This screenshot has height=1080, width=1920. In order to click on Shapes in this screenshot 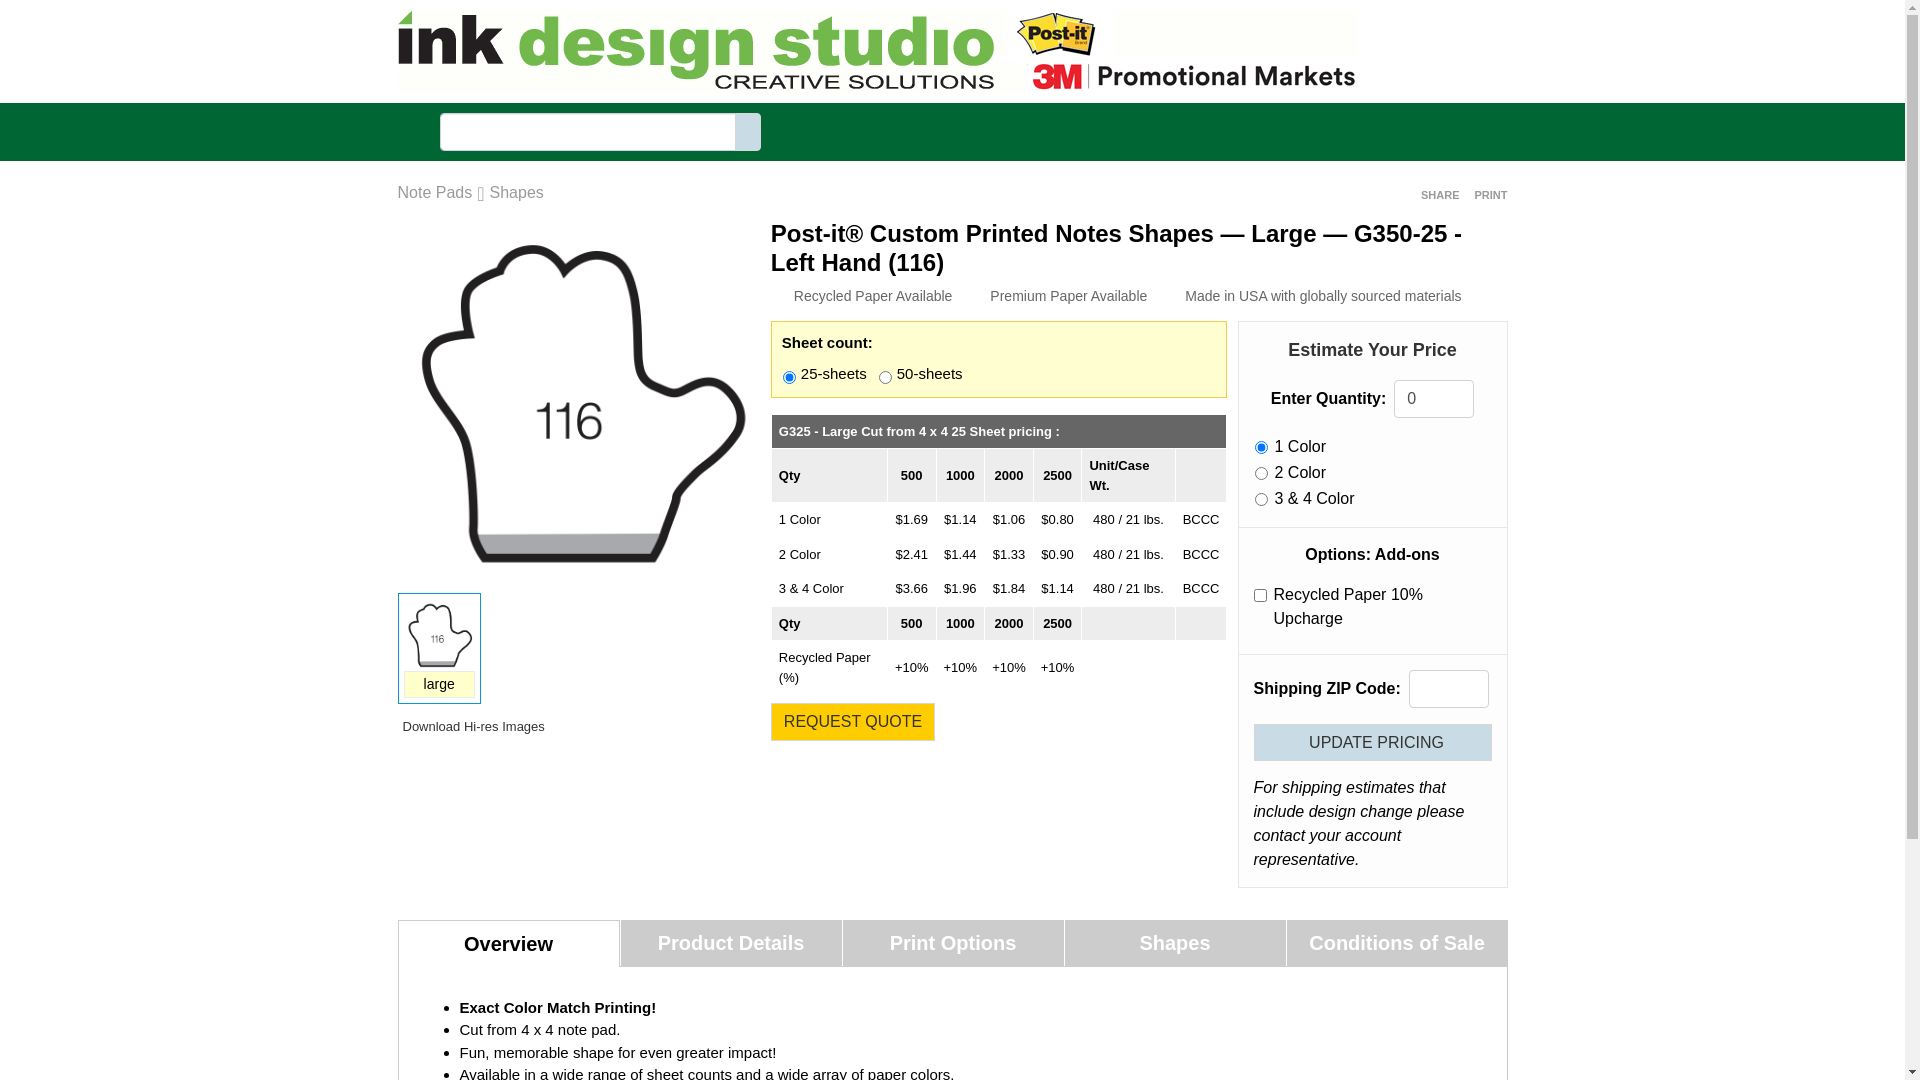, I will do `click(1174, 943)`.